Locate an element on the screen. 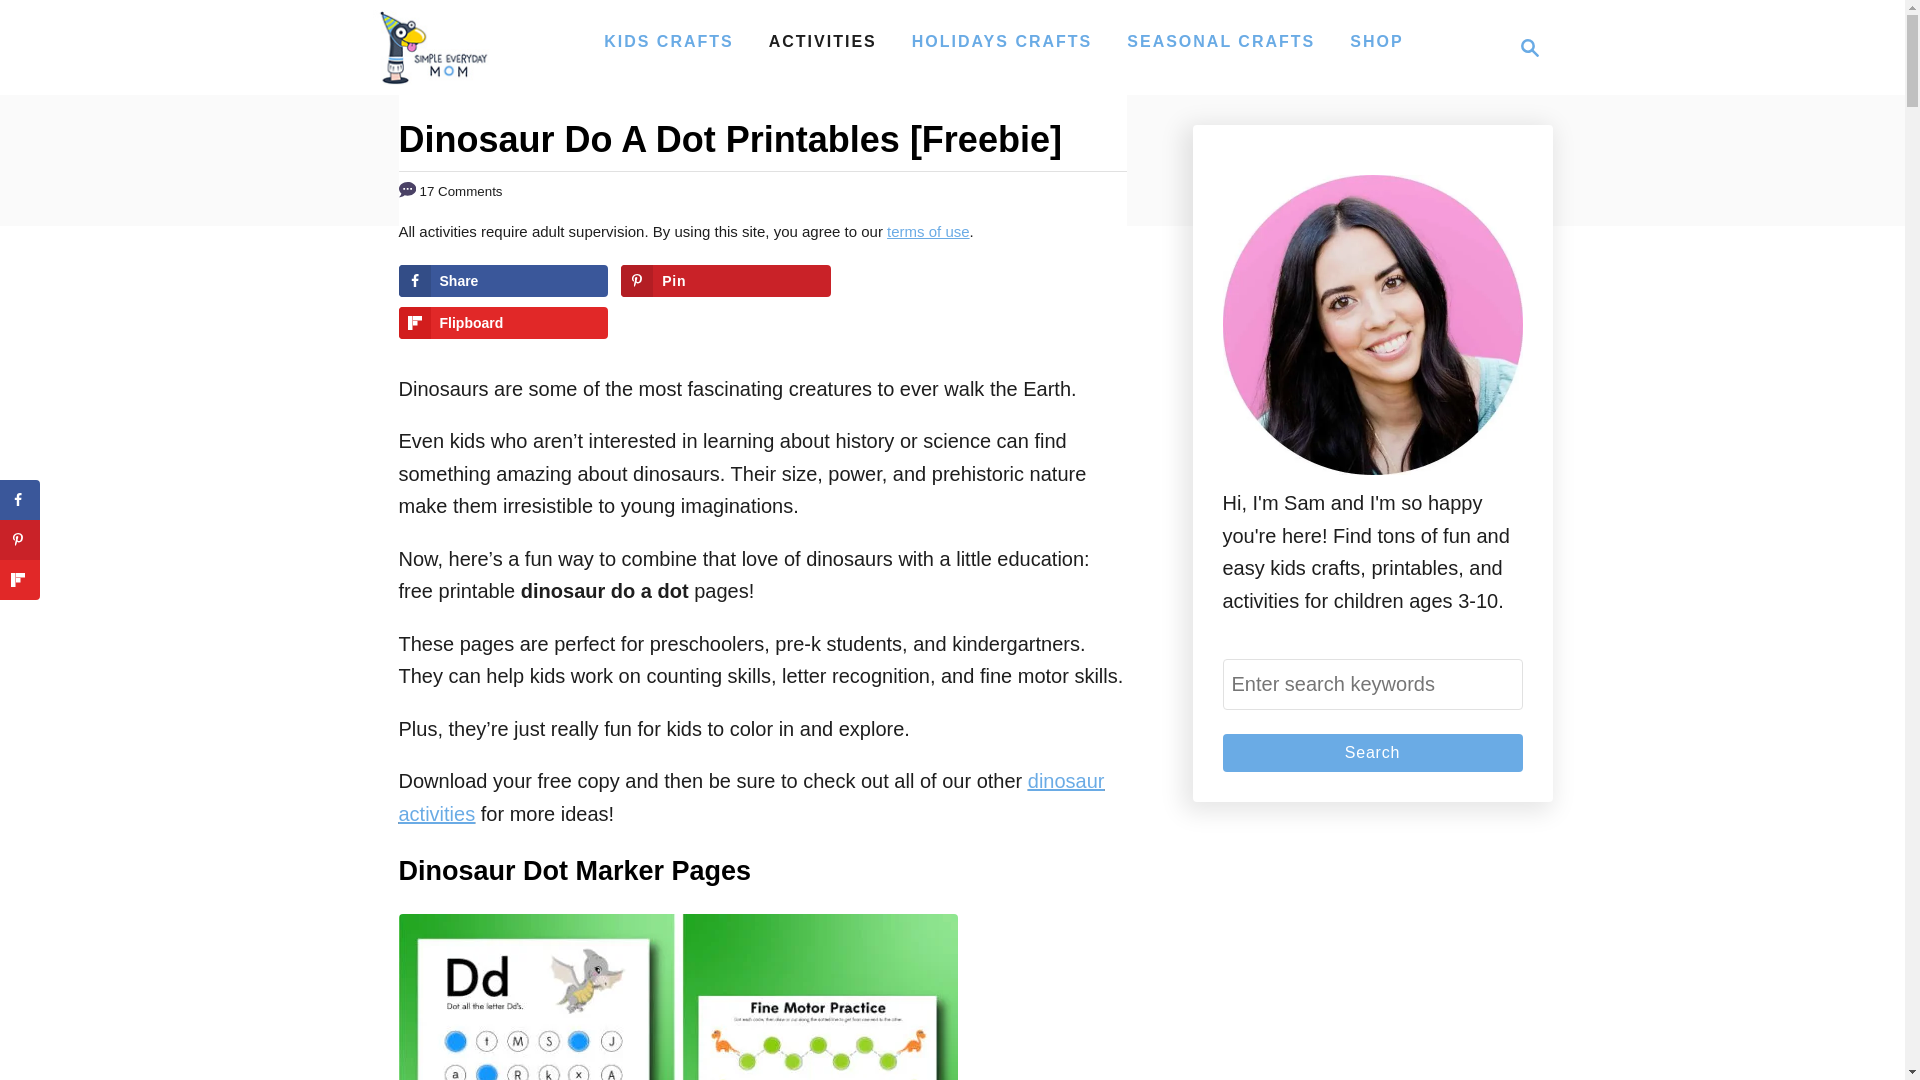 Image resolution: width=1920 pixels, height=1080 pixels. Search is located at coordinates (1372, 753).